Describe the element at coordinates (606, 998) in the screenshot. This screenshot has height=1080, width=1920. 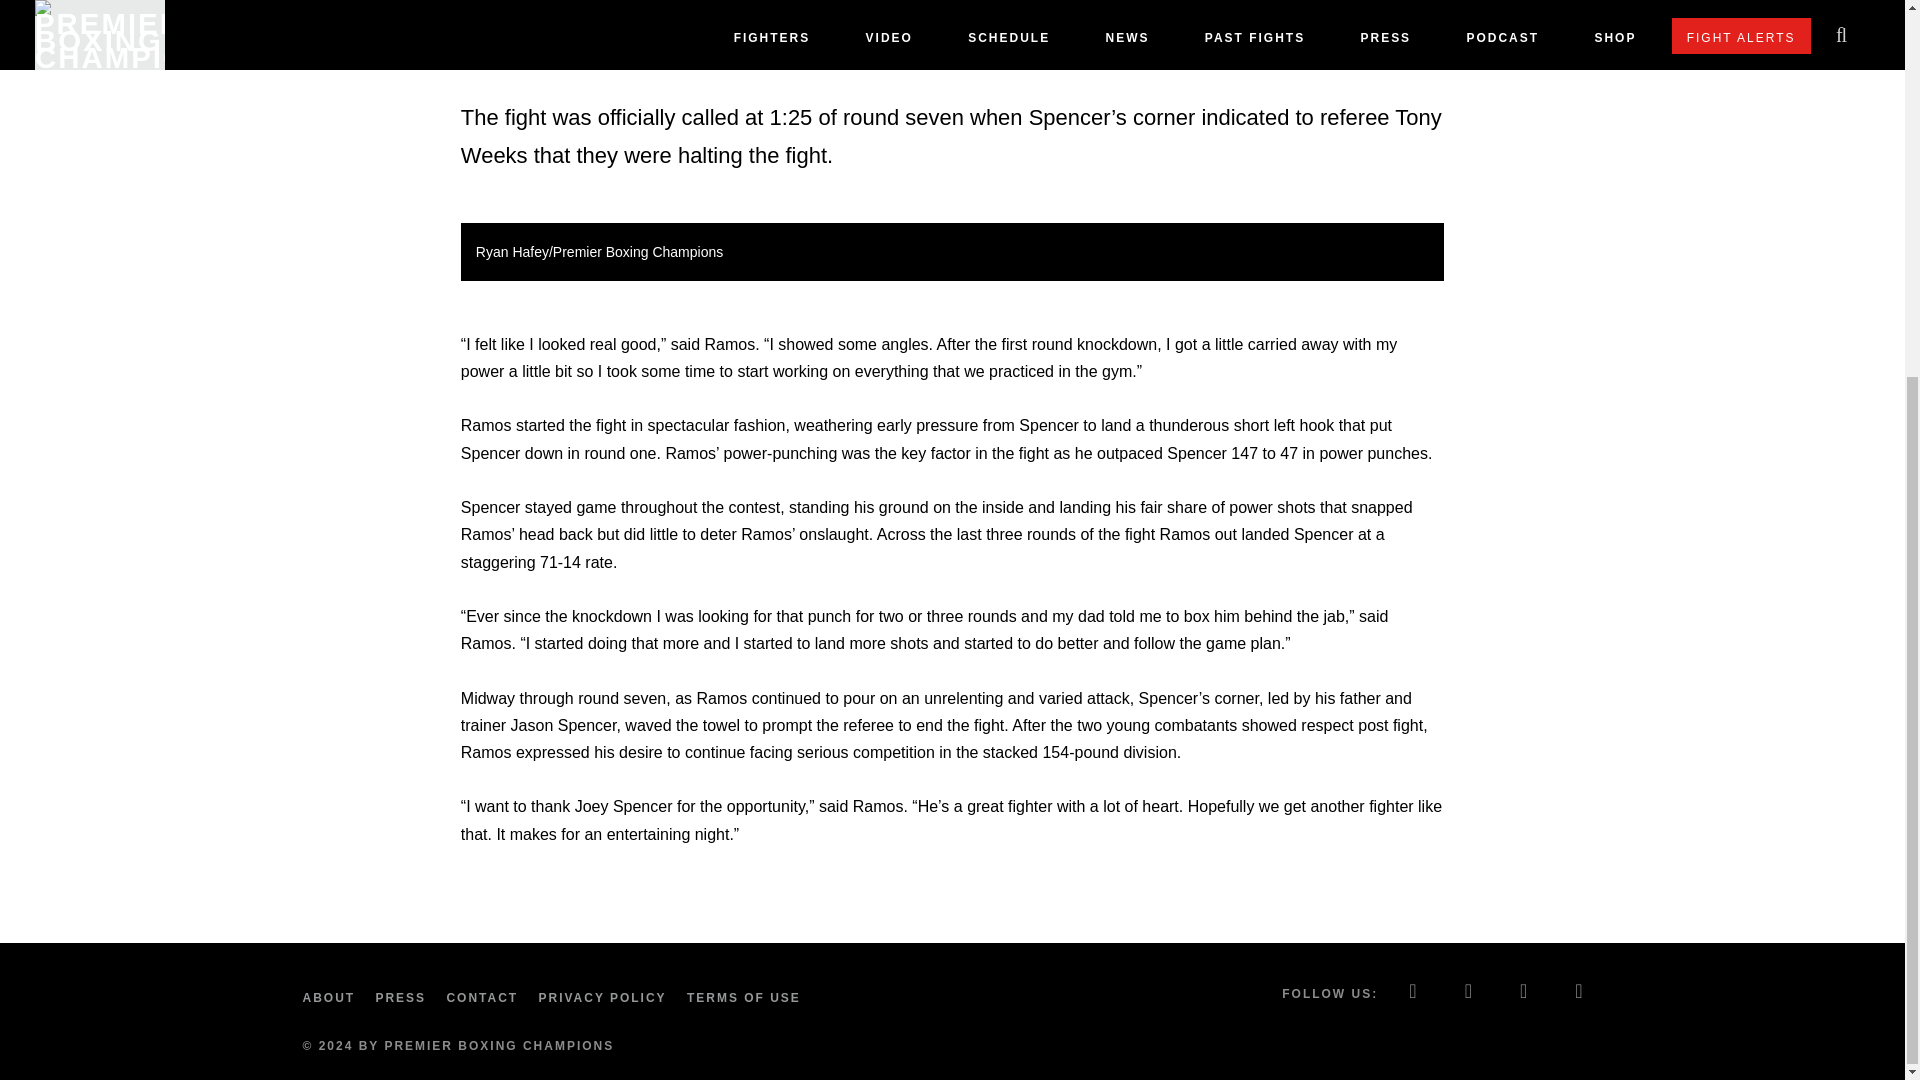
I see `PRIVACY POLICY` at that location.